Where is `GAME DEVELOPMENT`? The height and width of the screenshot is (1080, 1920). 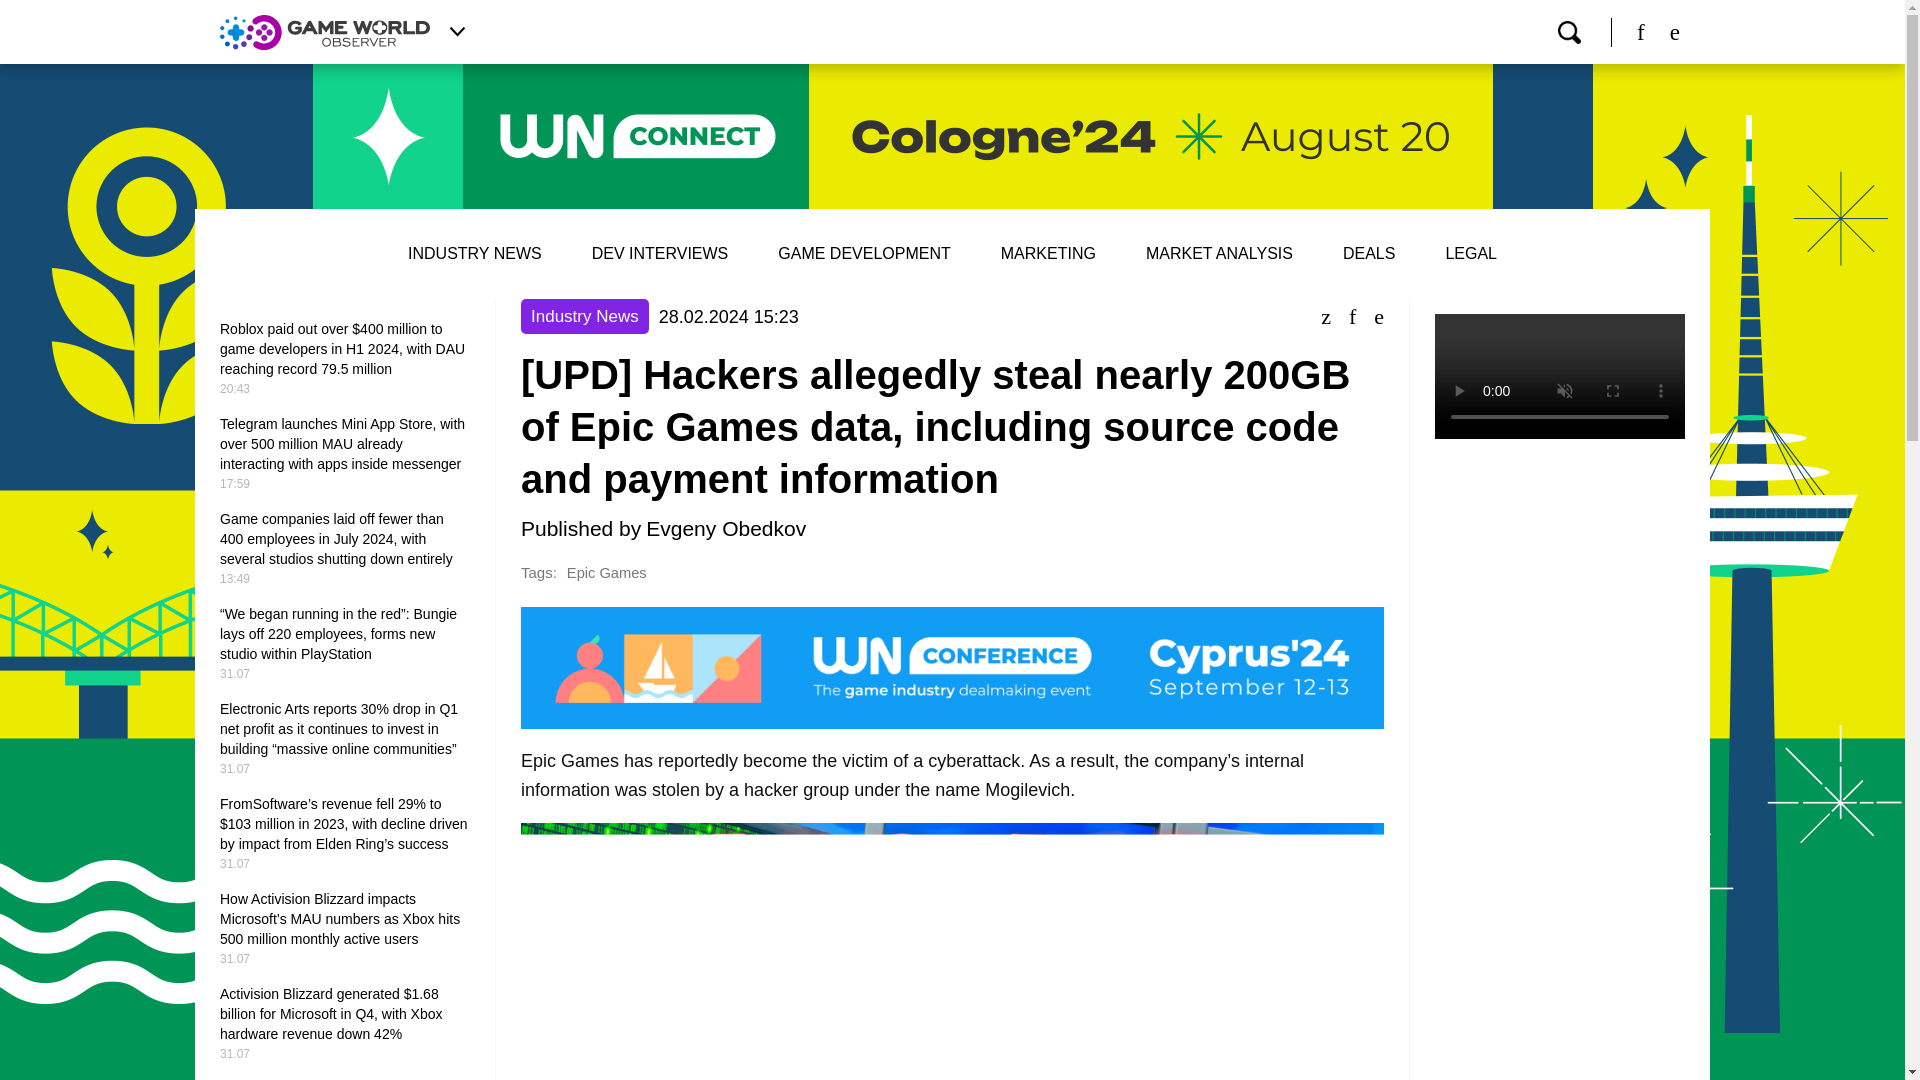 GAME DEVELOPMENT is located at coordinates (864, 254).